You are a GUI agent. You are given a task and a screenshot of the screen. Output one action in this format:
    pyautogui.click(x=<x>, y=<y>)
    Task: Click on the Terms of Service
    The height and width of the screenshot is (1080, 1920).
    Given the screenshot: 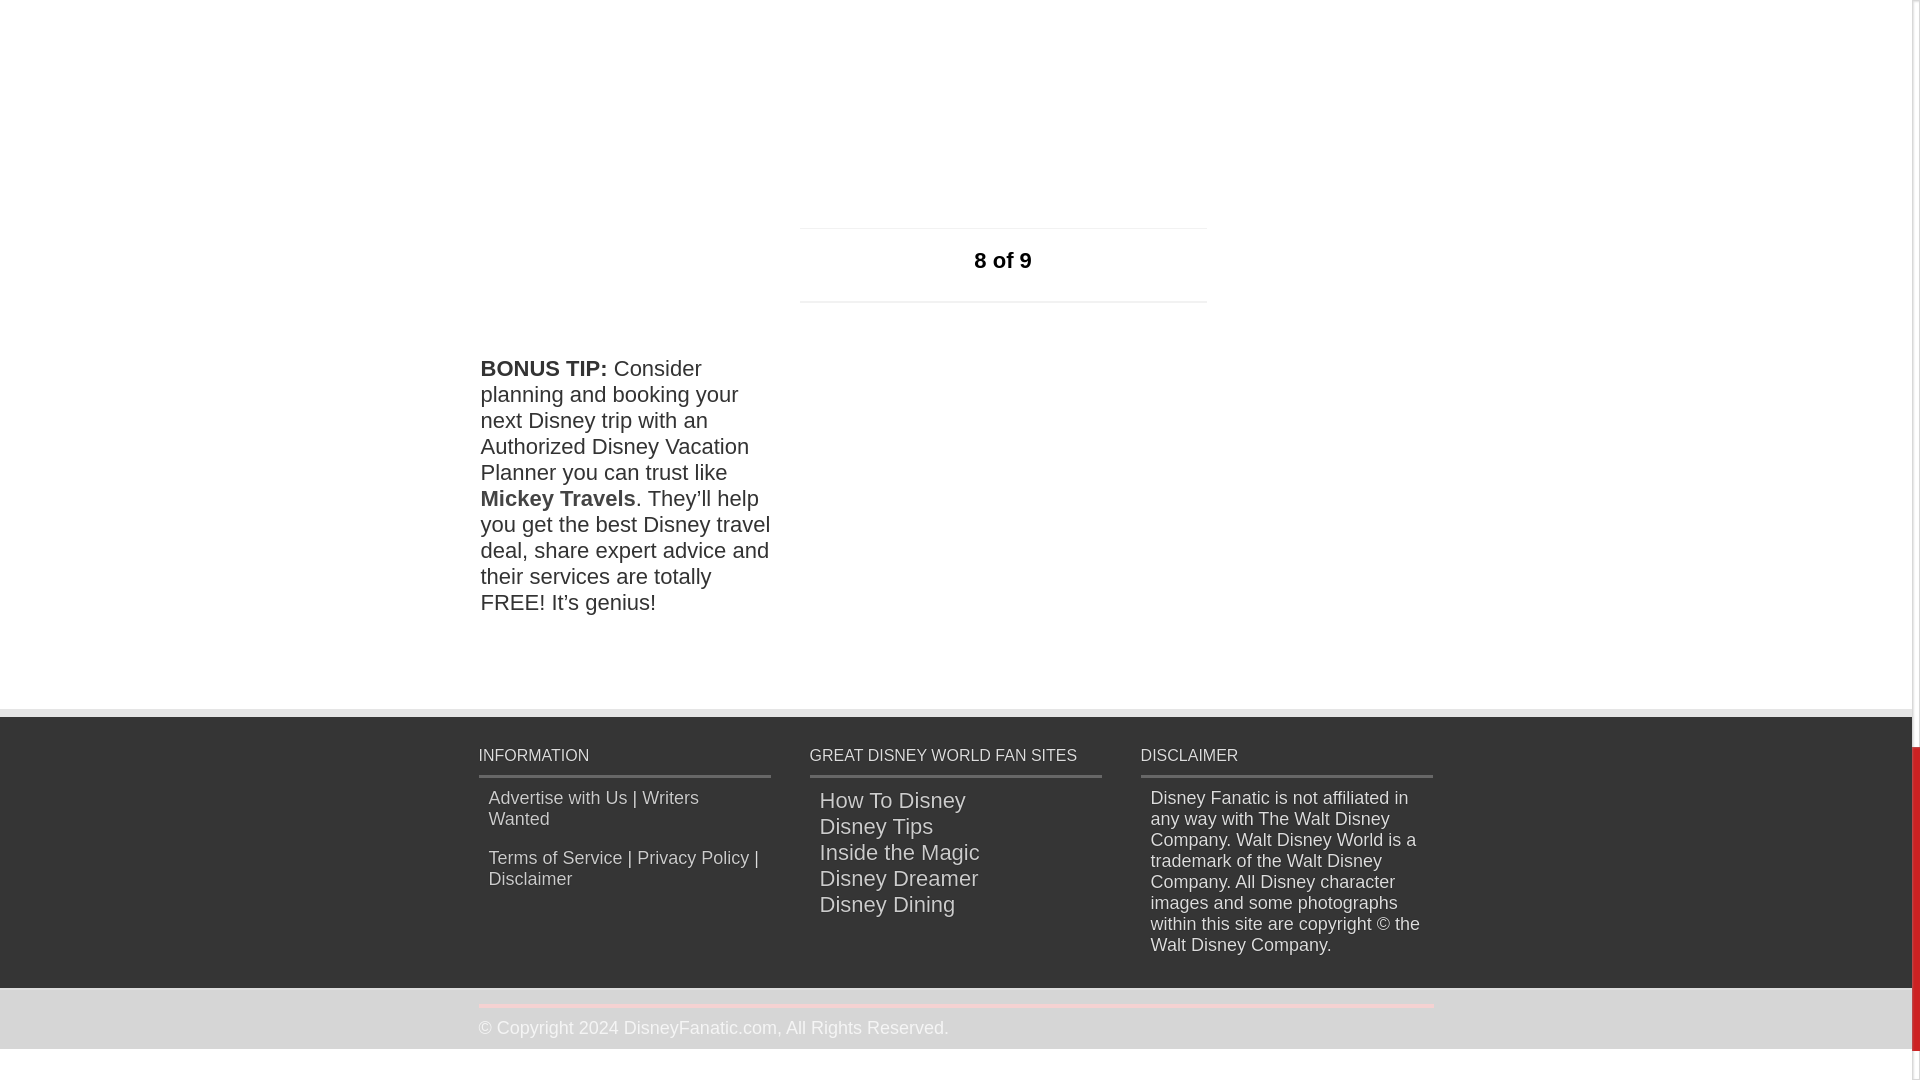 What is the action you would take?
    pyautogui.click(x=554, y=858)
    